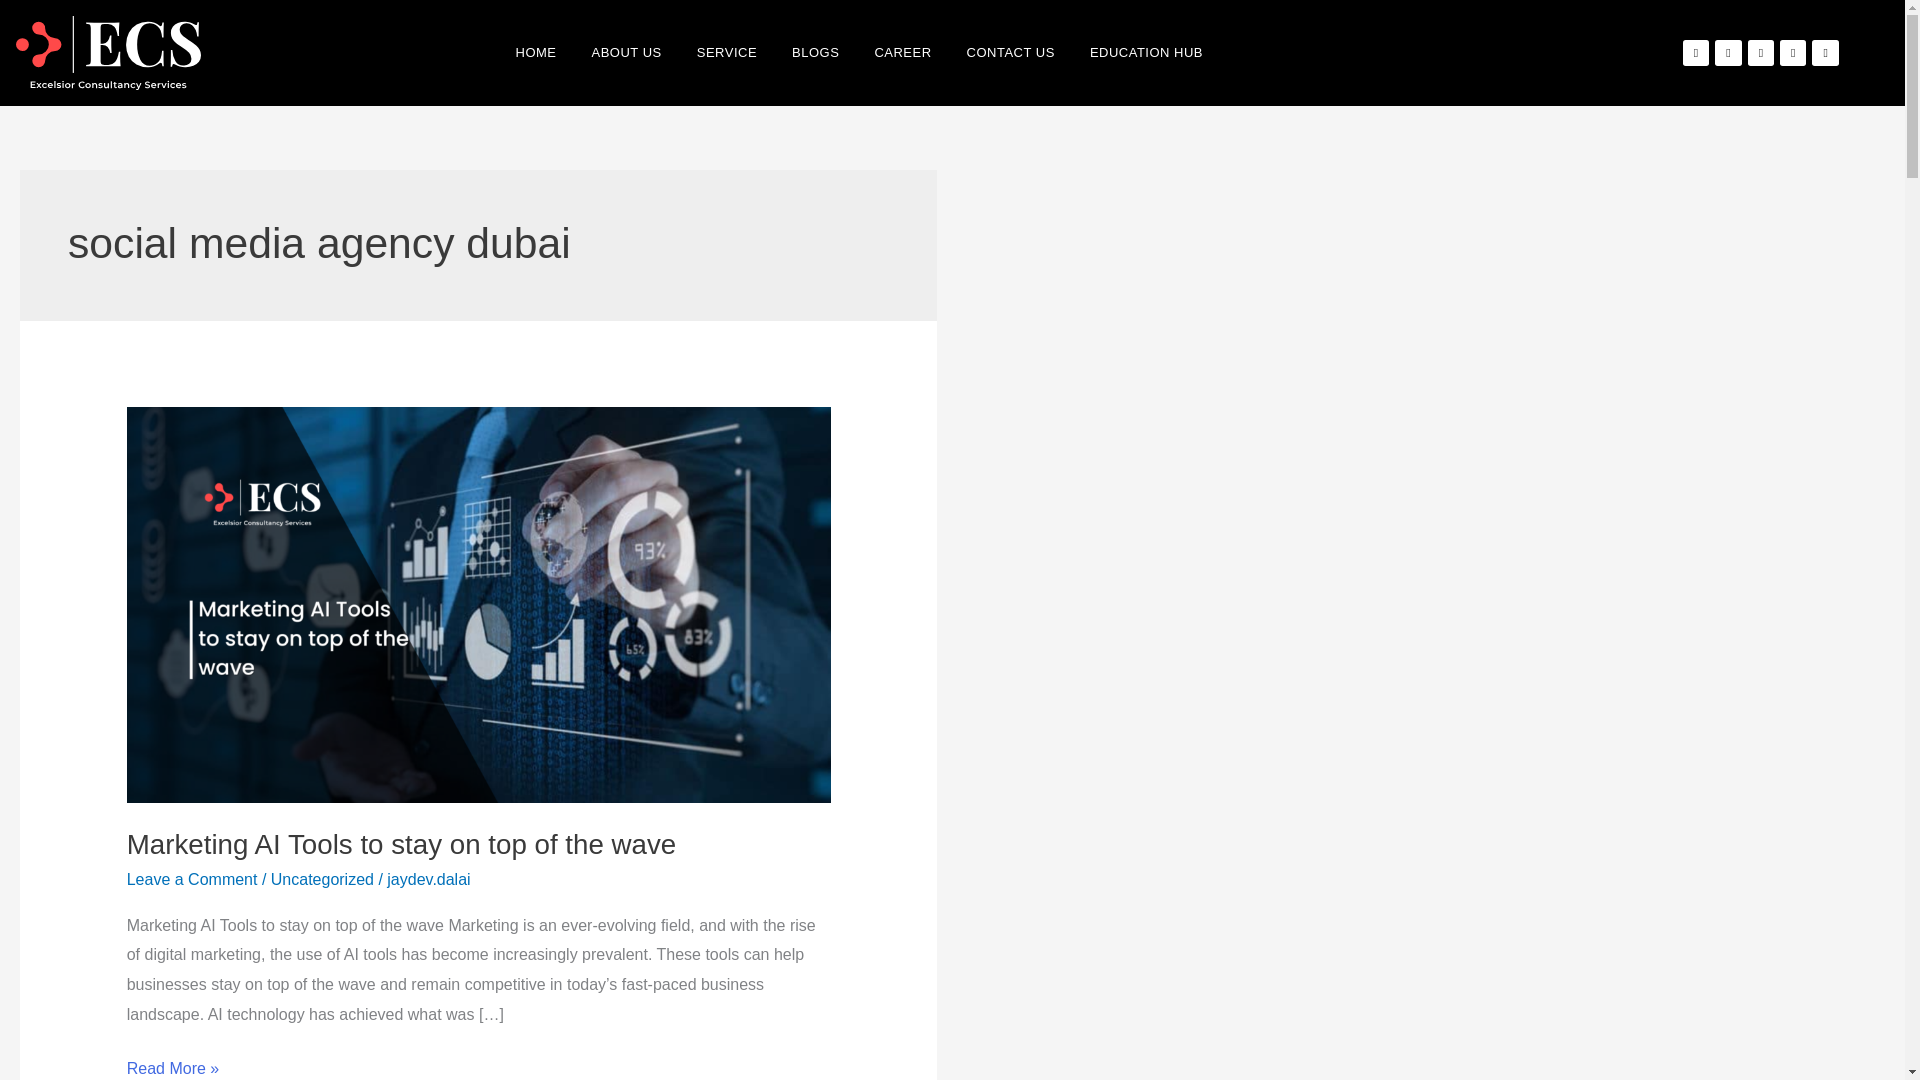 The image size is (1920, 1080). I want to click on Instagram, so click(1760, 52).